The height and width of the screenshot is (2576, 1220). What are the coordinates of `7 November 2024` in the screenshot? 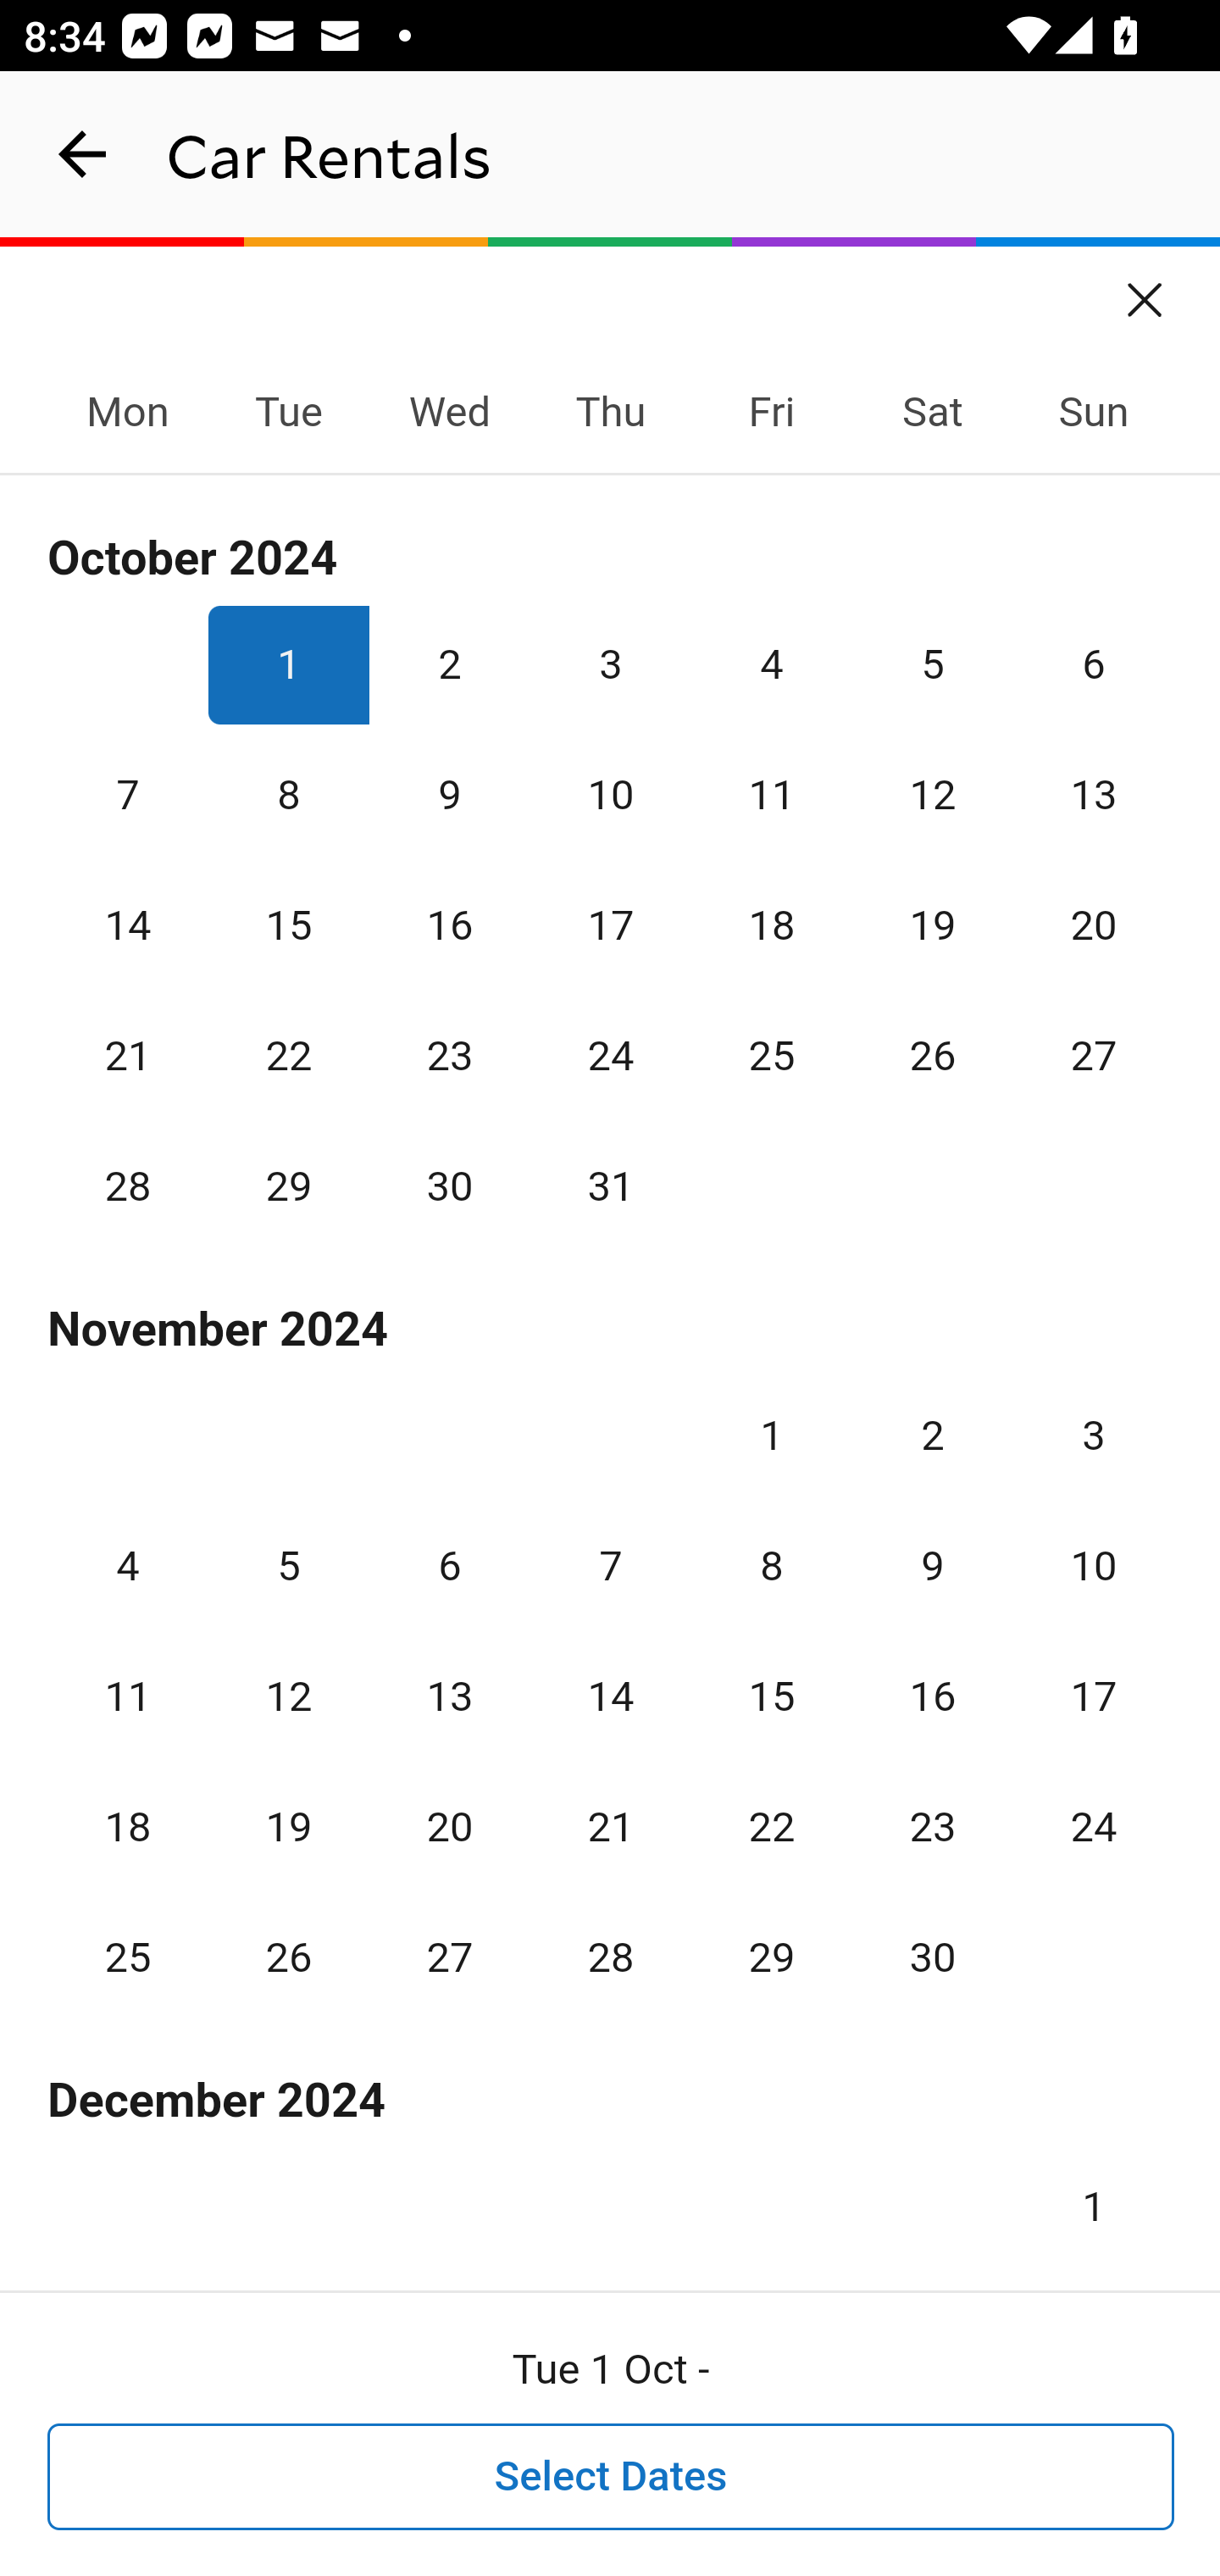 It's located at (611, 1566).